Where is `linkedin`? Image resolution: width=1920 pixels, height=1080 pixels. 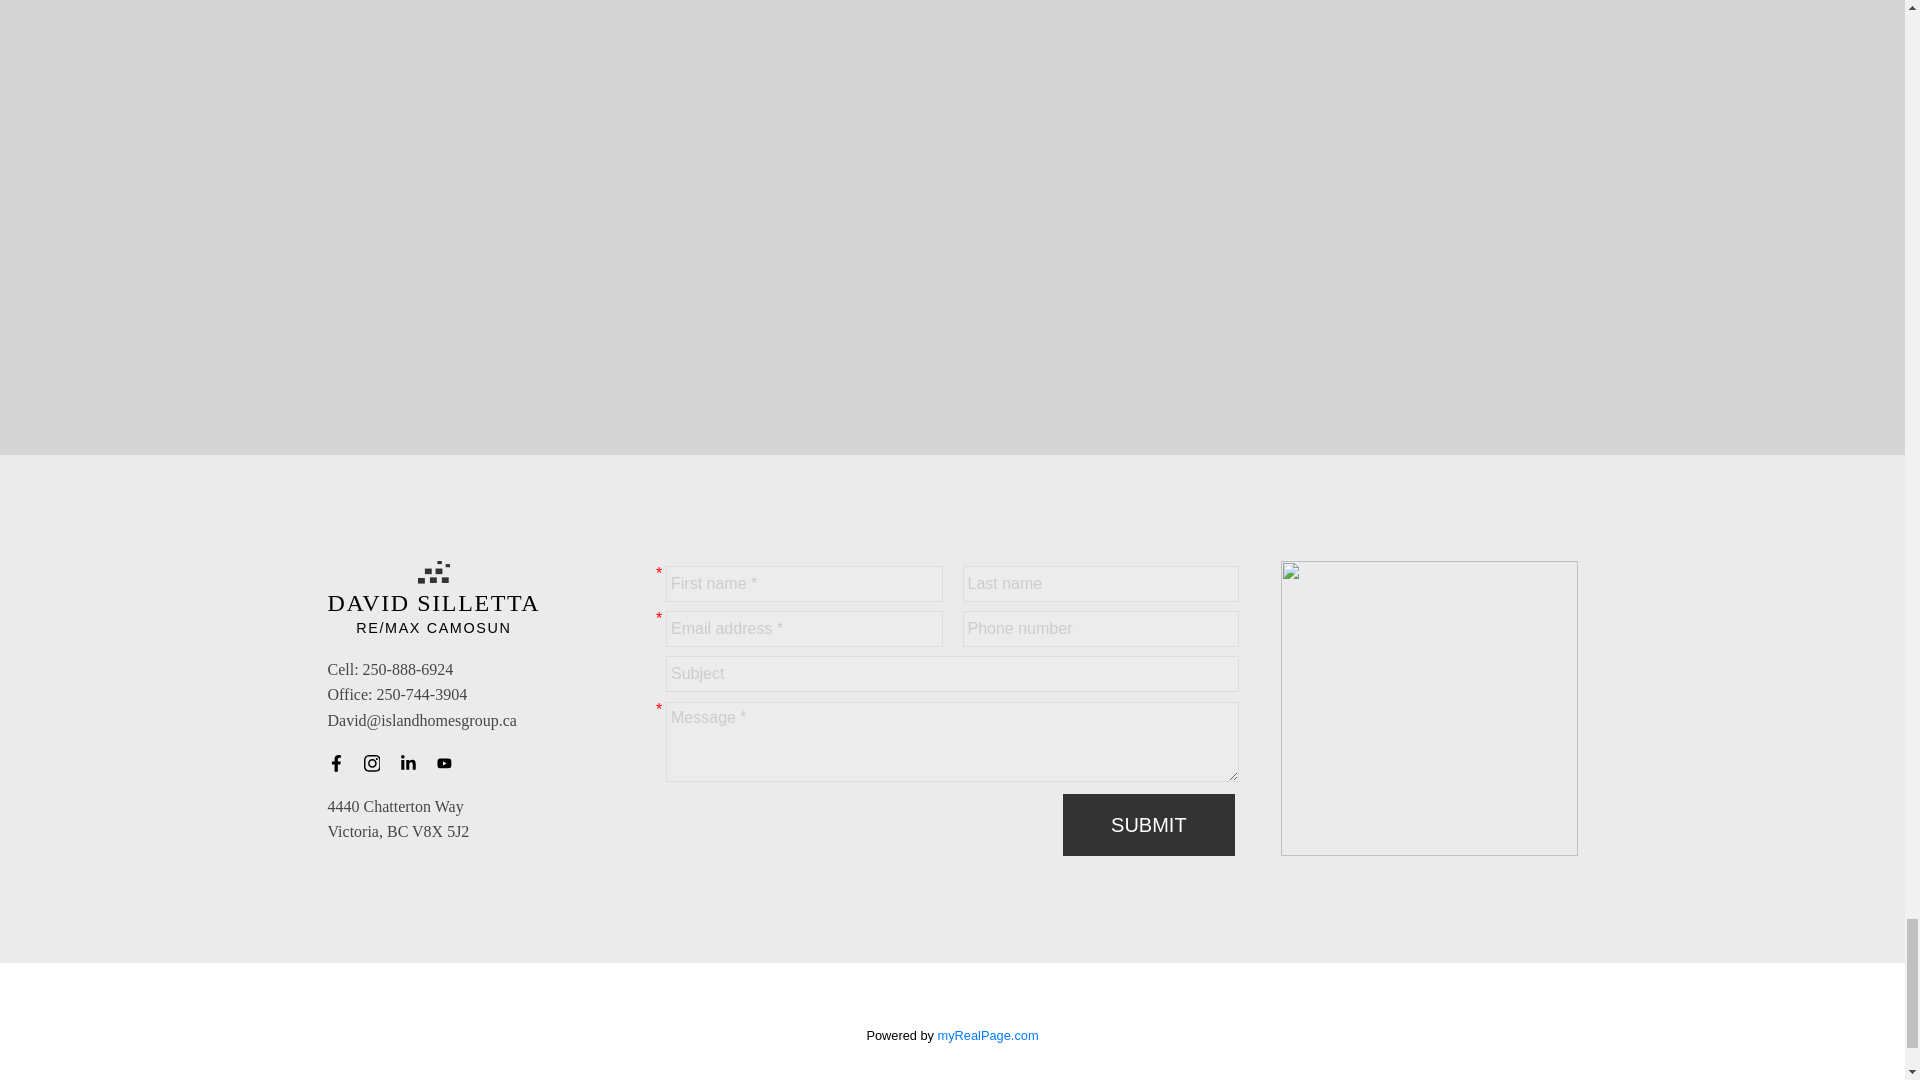
linkedin is located at coordinates (414, 763).